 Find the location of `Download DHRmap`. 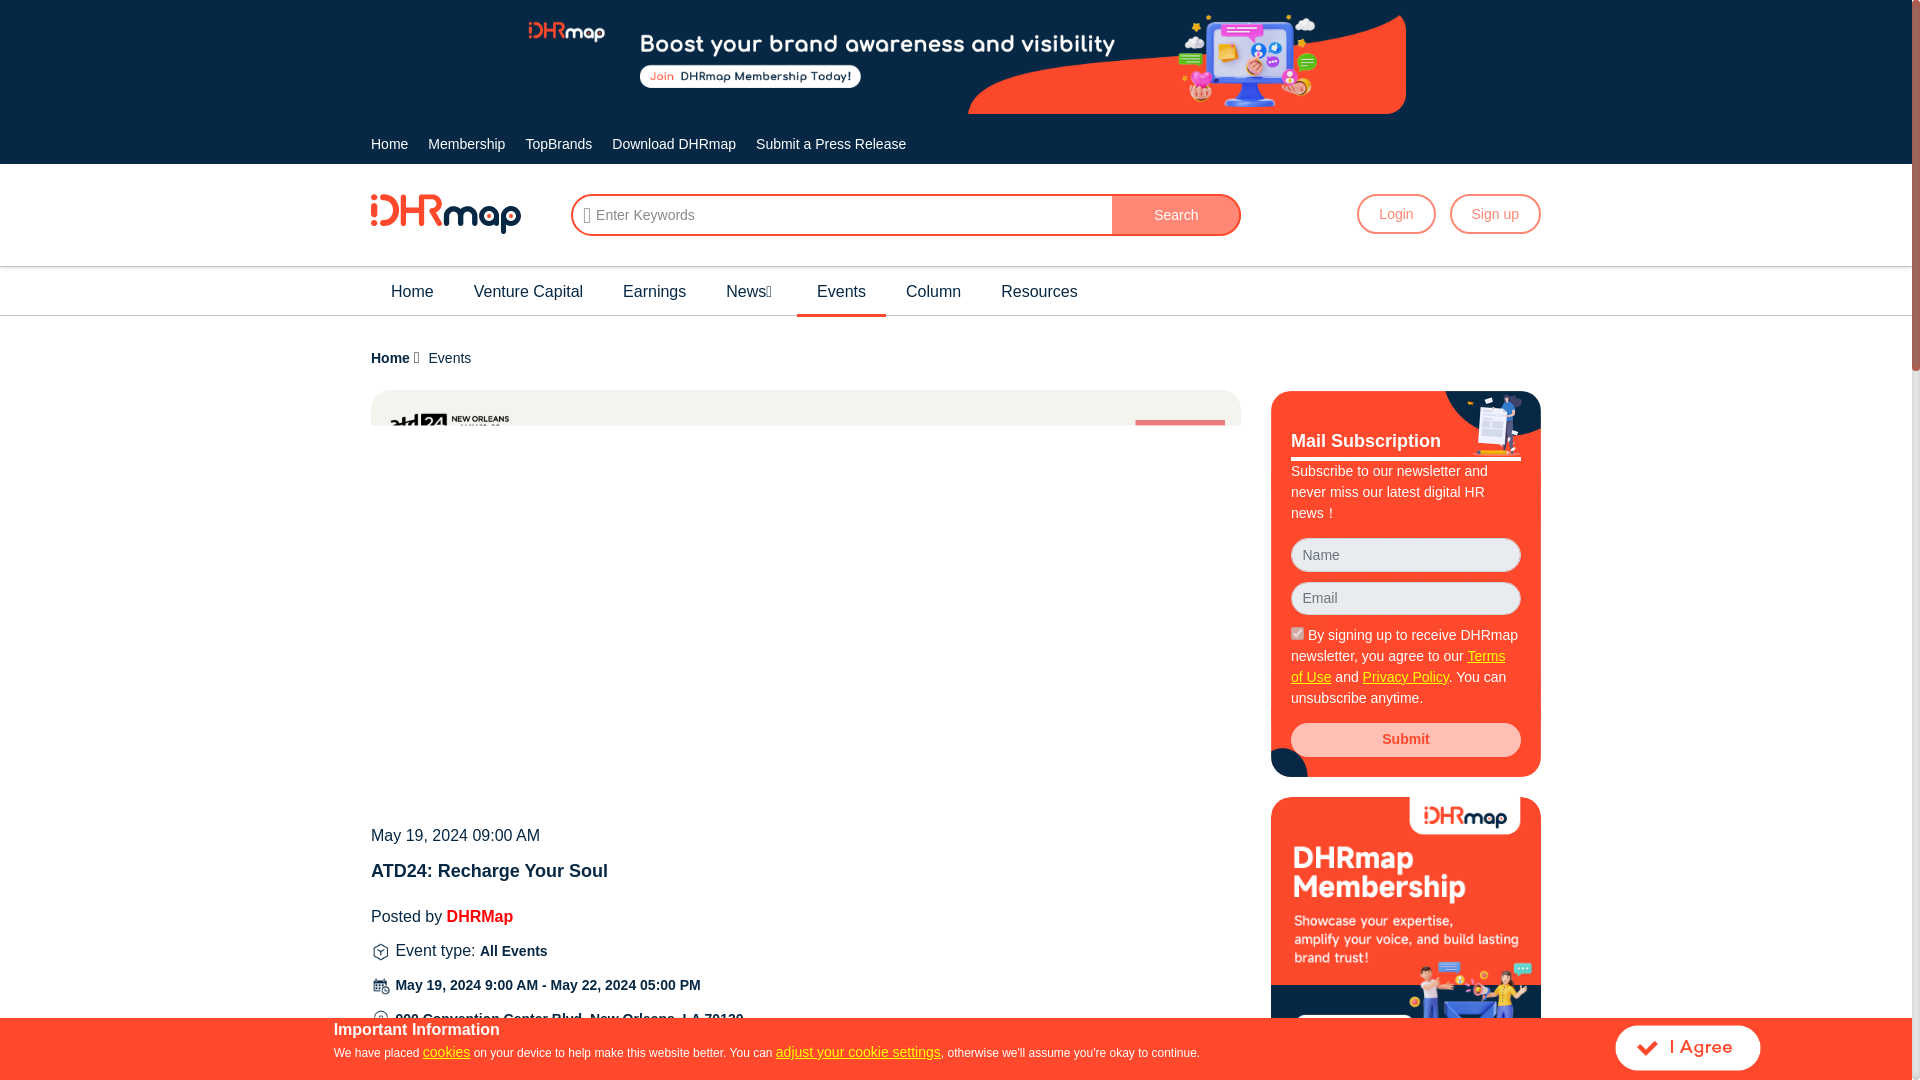

Download DHRmap is located at coordinates (674, 144).